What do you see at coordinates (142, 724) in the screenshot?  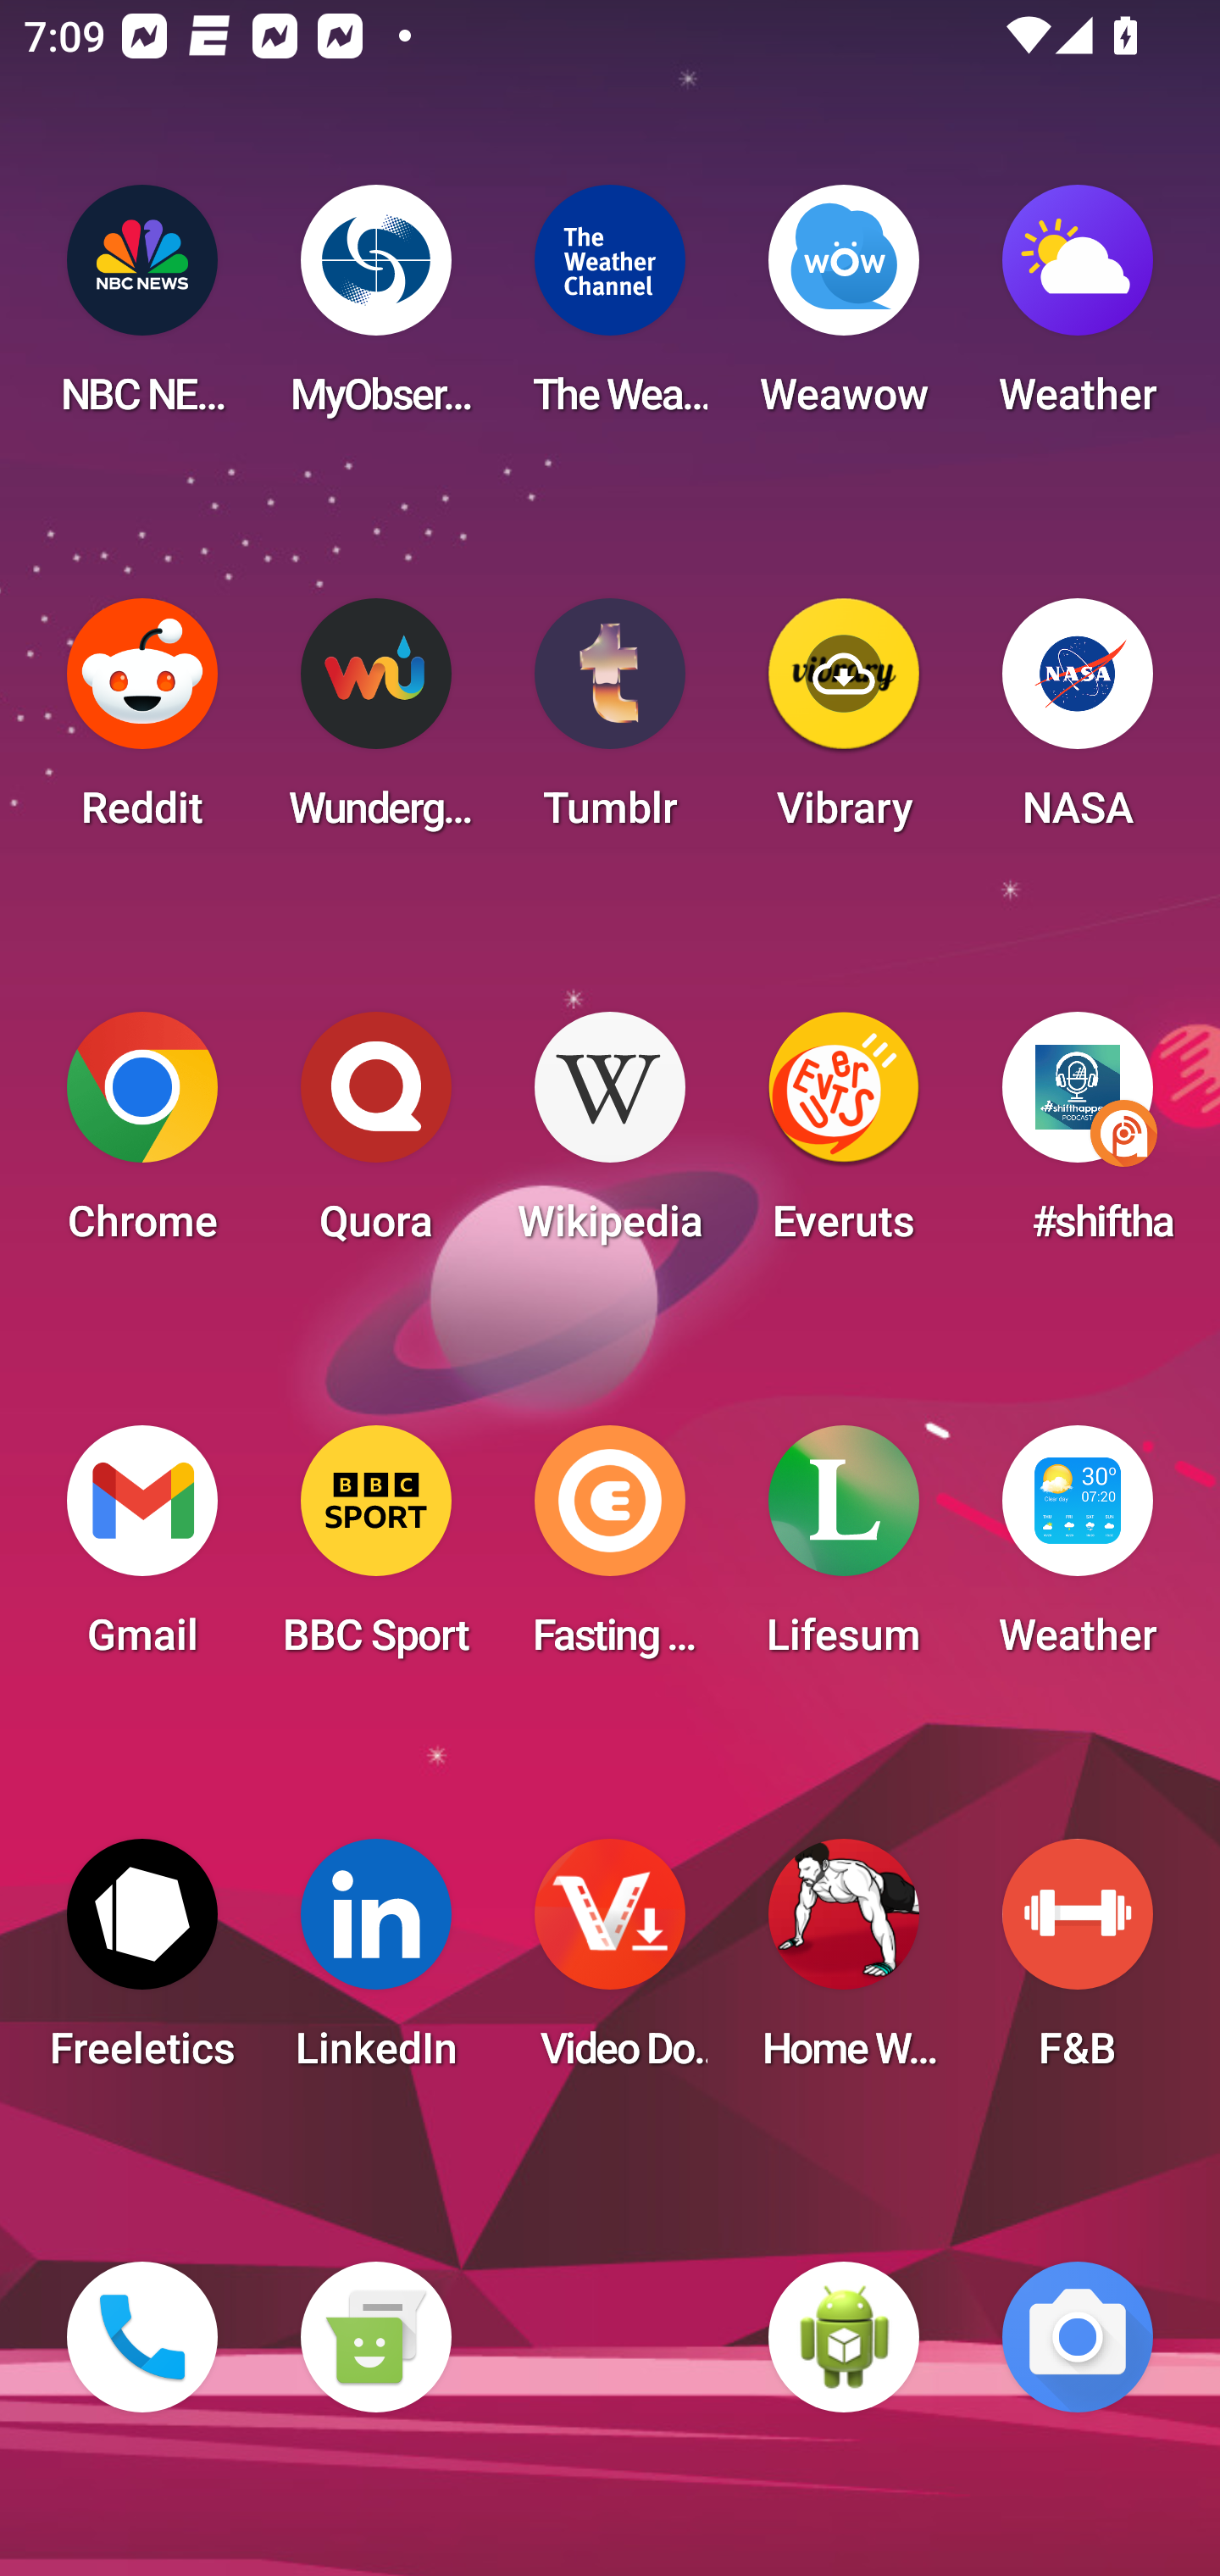 I see `Reddit` at bounding box center [142, 724].